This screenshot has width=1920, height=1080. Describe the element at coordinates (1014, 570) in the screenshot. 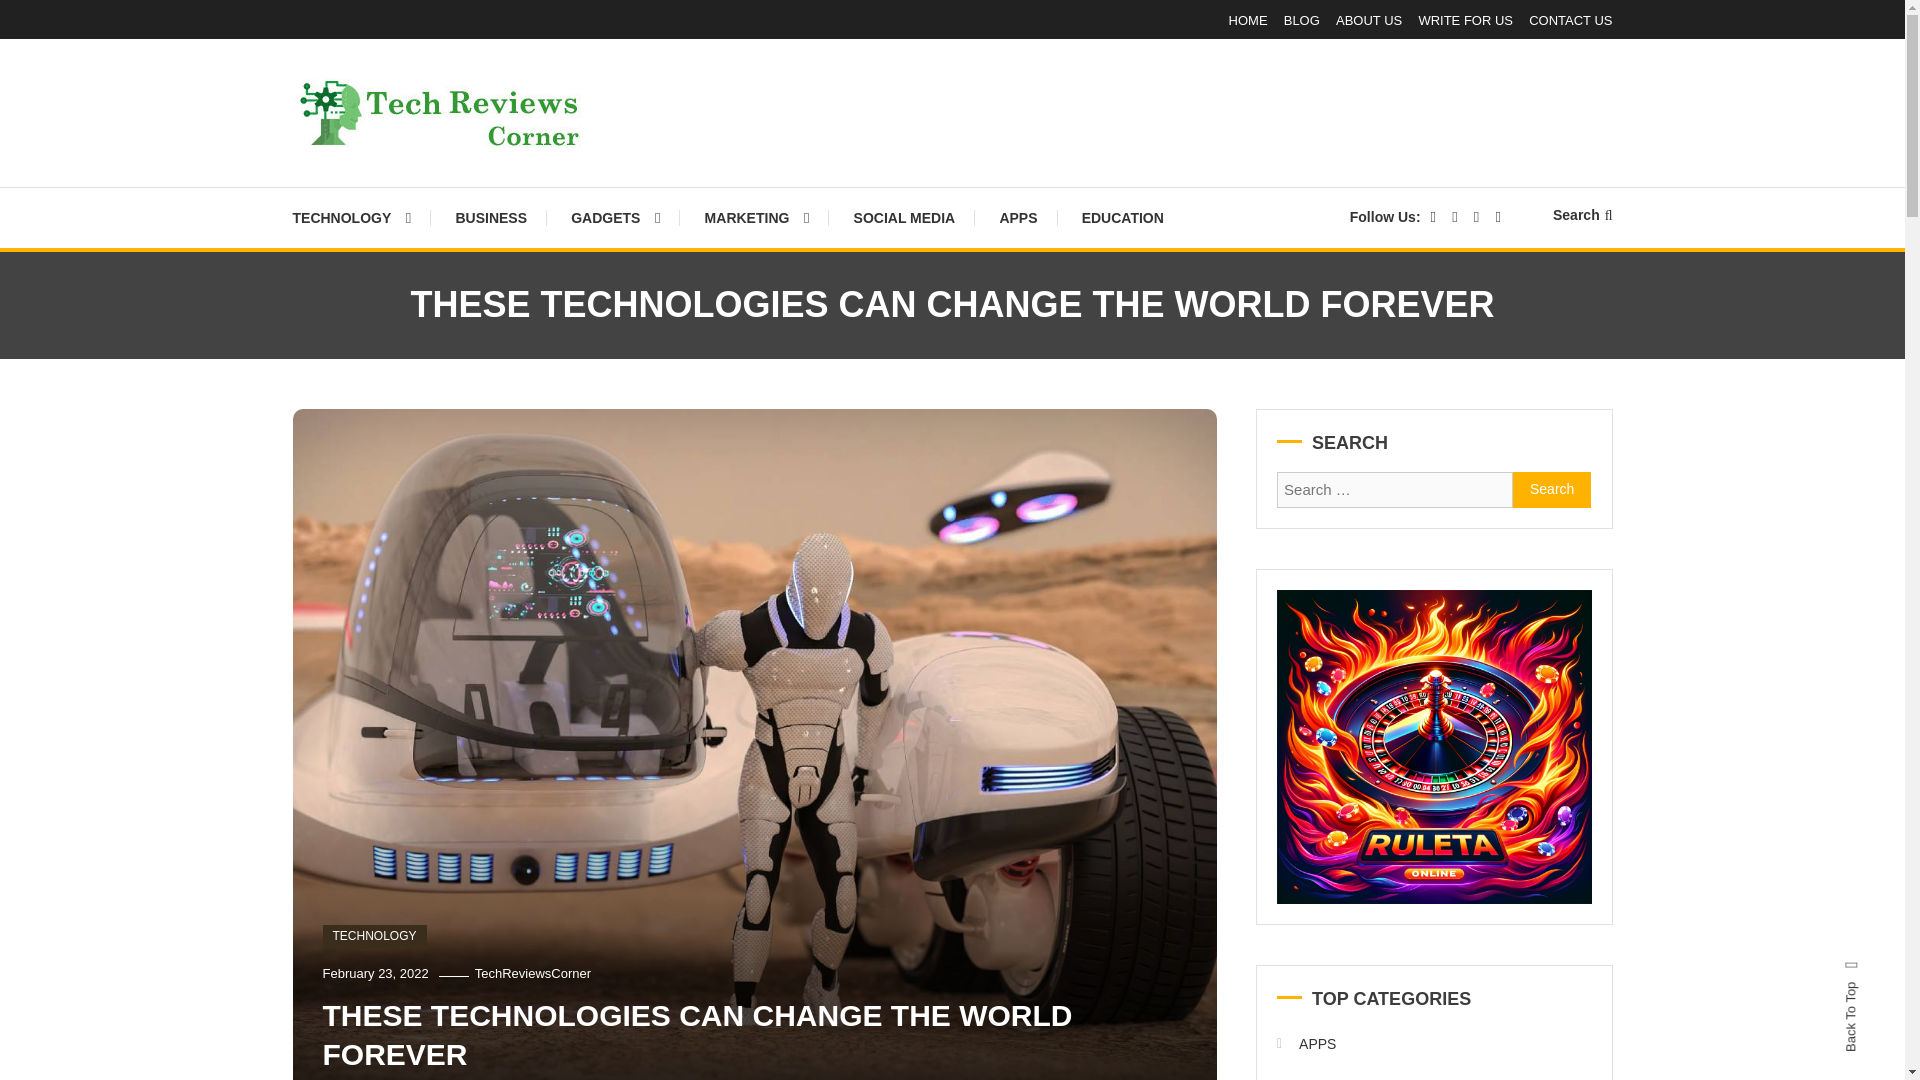

I see `Search` at that location.